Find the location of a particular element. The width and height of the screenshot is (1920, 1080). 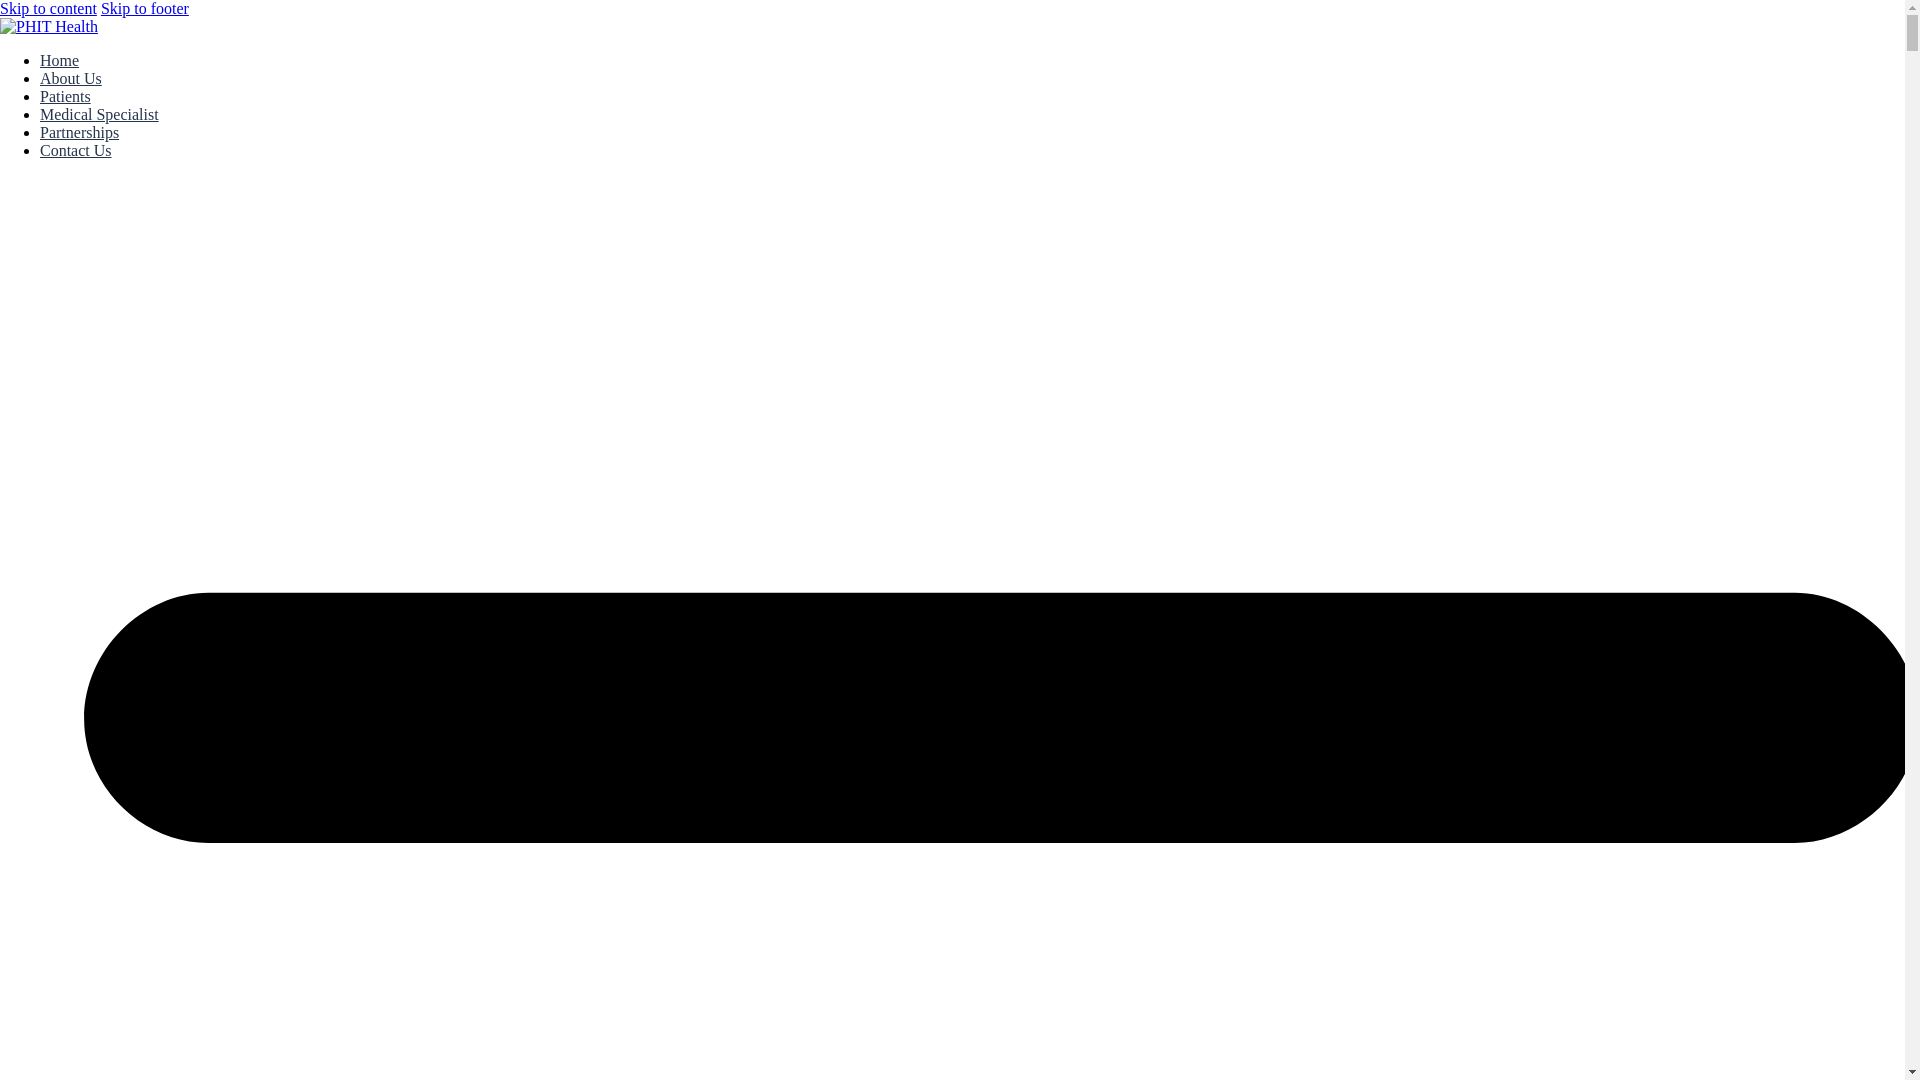

Medical Specialist is located at coordinates (100, 114).